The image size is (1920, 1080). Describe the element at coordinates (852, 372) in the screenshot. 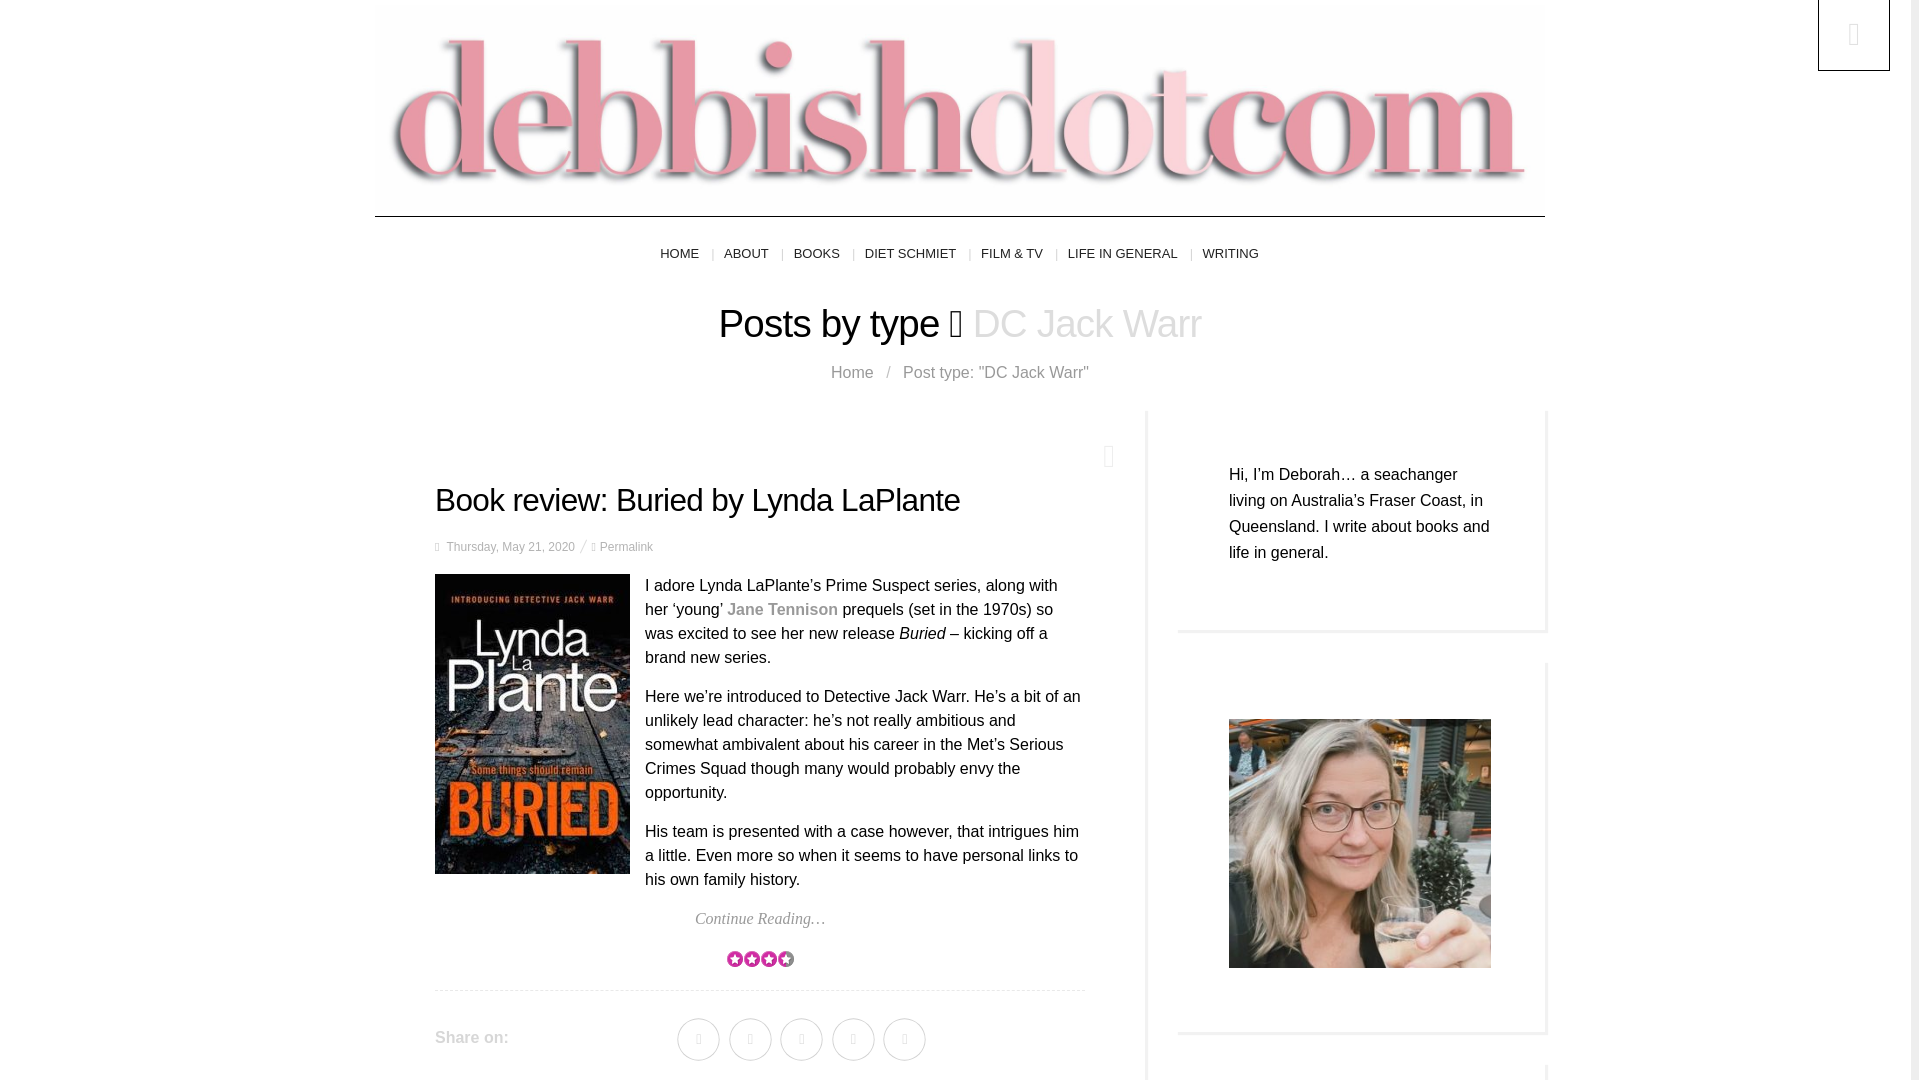

I see `Home` at that location.